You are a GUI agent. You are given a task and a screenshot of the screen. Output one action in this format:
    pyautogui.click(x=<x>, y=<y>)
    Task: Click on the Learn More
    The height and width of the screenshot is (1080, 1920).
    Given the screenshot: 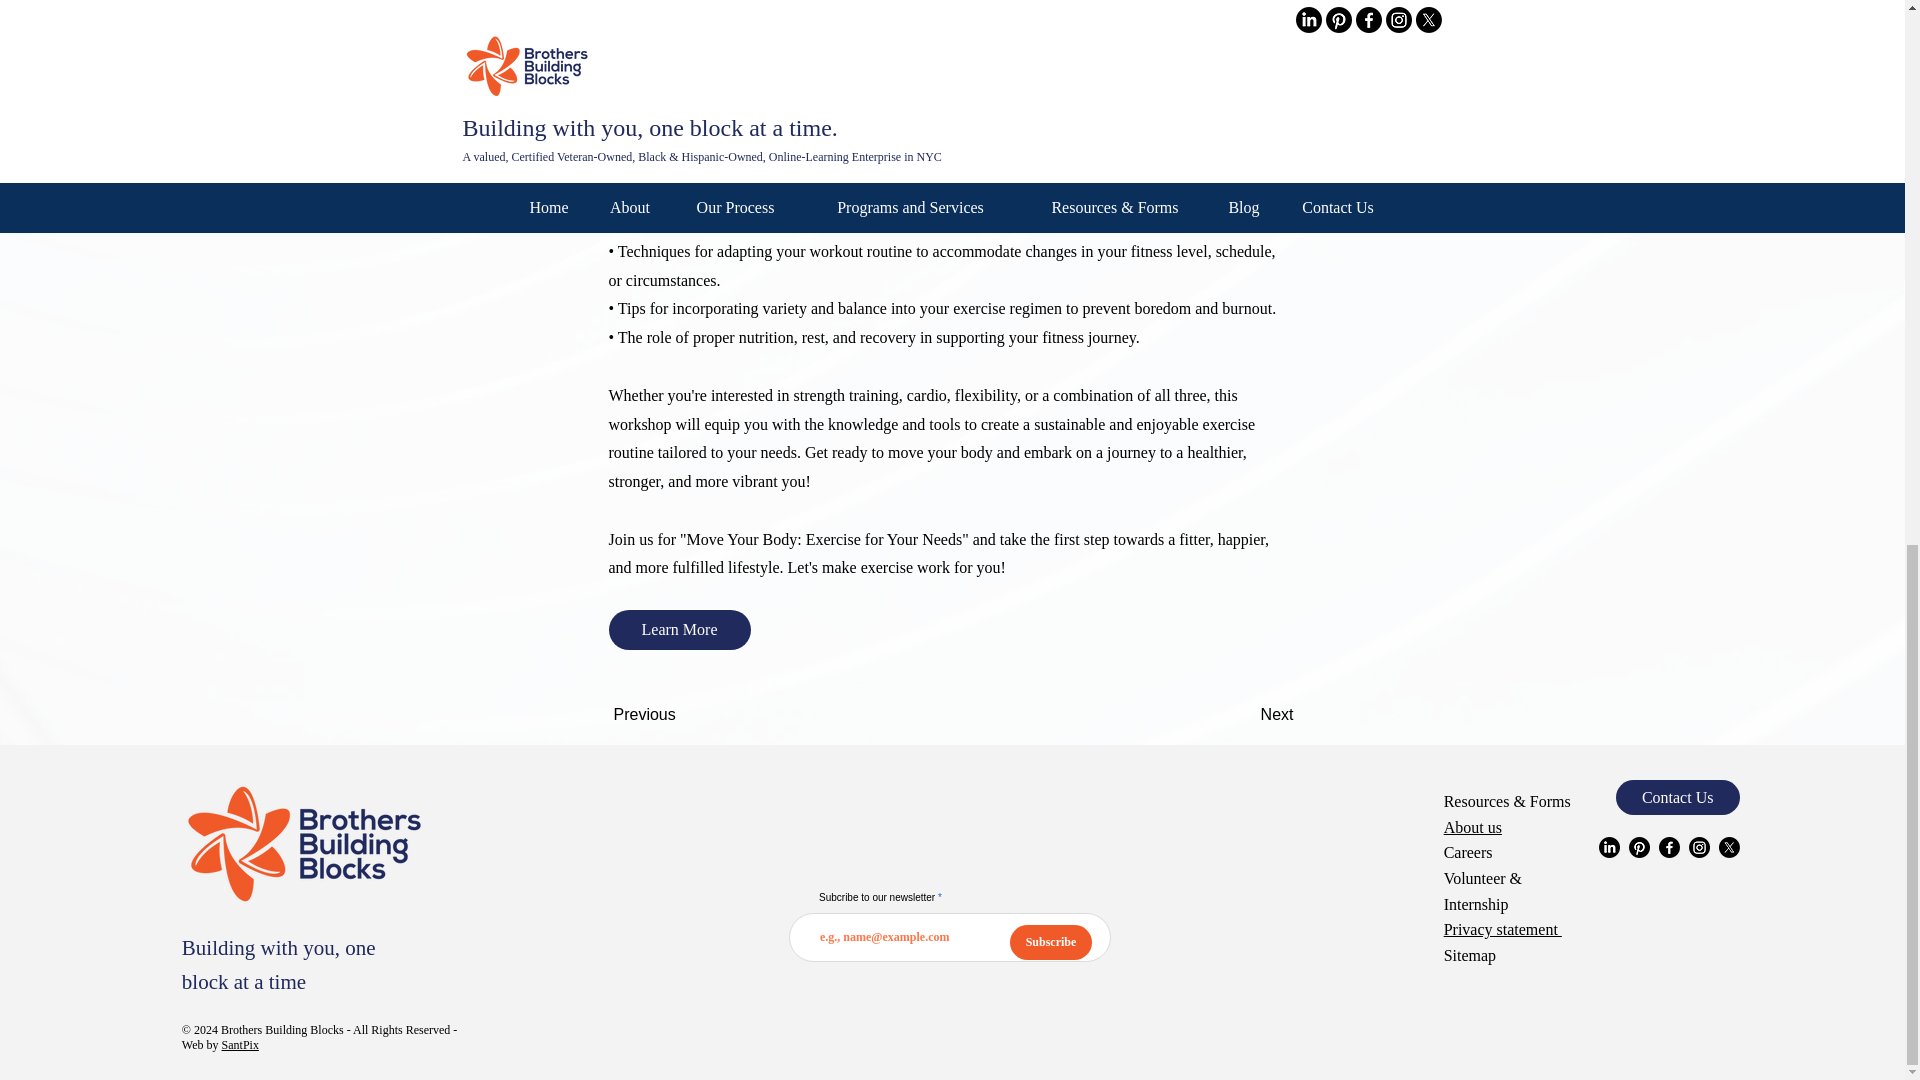 What is the action you would take?
    pyautogui.click(x=679, y=630)
    